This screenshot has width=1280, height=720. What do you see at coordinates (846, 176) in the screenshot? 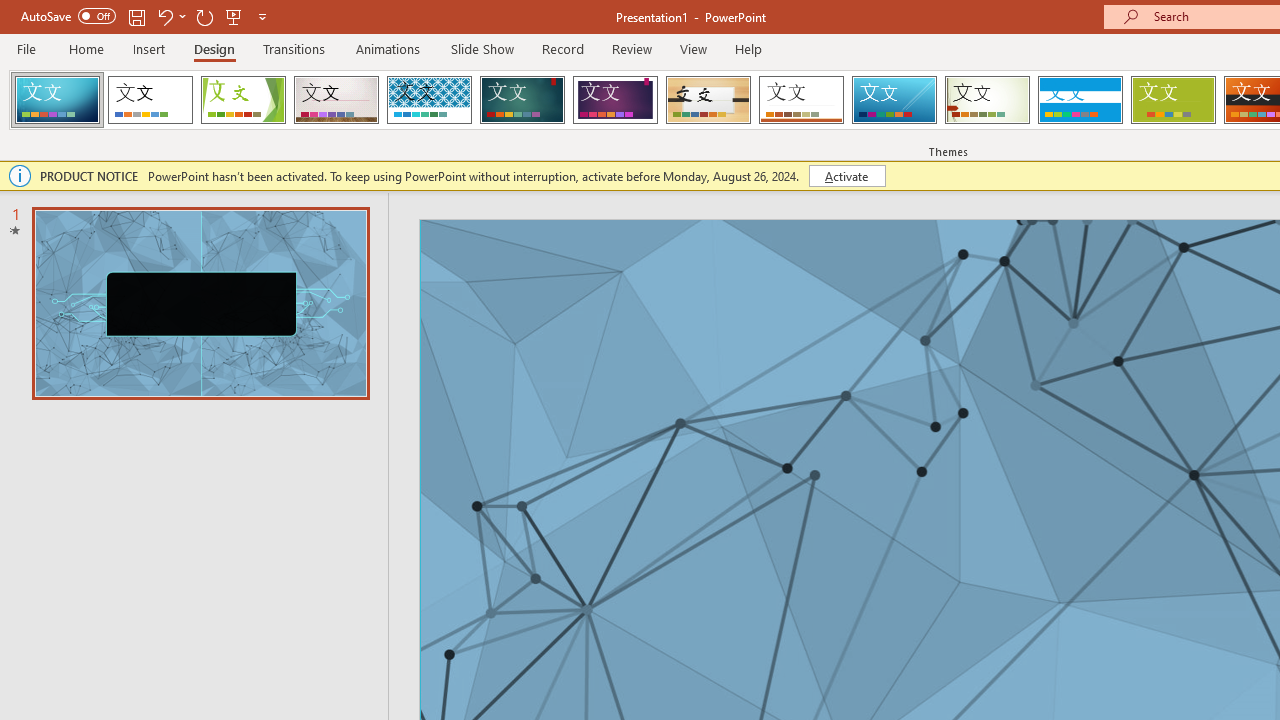
I see `Activate` at bounding box center [846, 176].